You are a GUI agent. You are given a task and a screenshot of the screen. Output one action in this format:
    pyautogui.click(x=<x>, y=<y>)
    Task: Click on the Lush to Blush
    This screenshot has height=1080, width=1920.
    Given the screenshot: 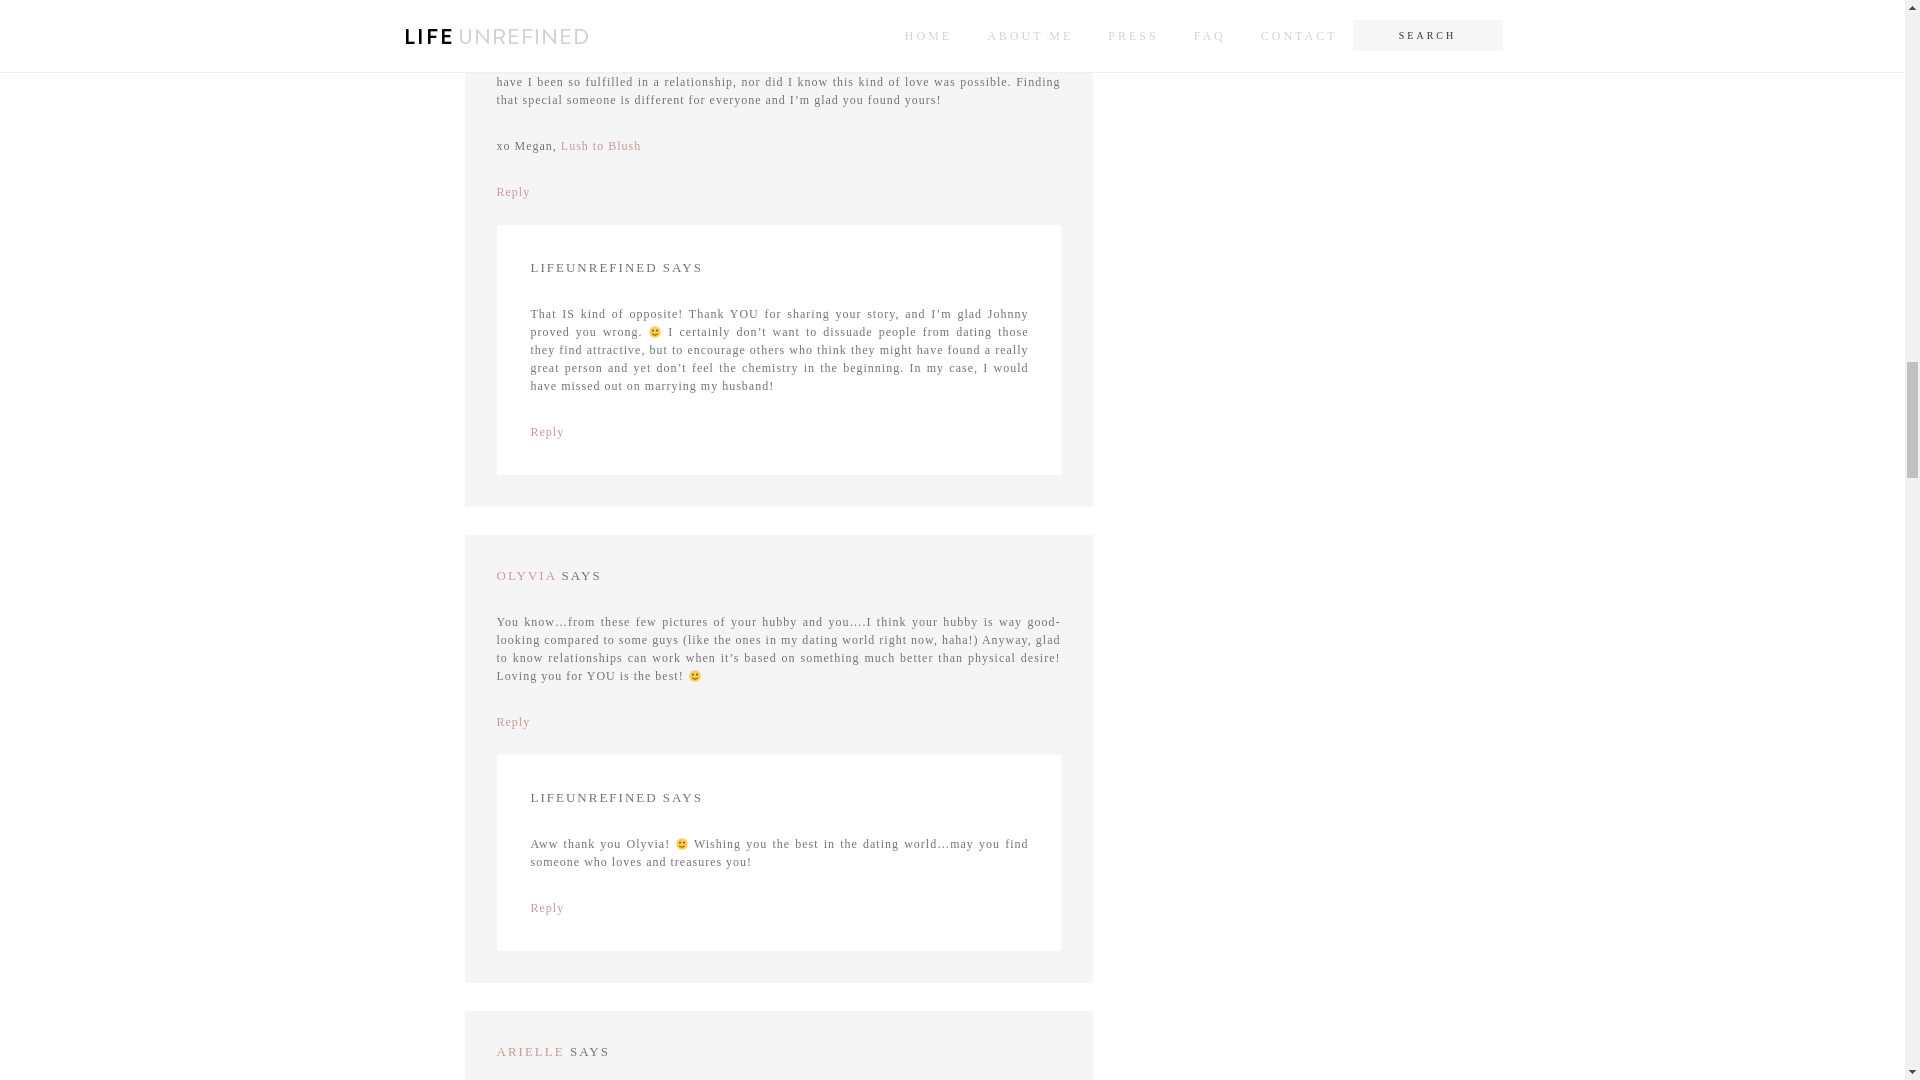 What is the action you would take?
    pyautogui.click(x=600, y=146)
    